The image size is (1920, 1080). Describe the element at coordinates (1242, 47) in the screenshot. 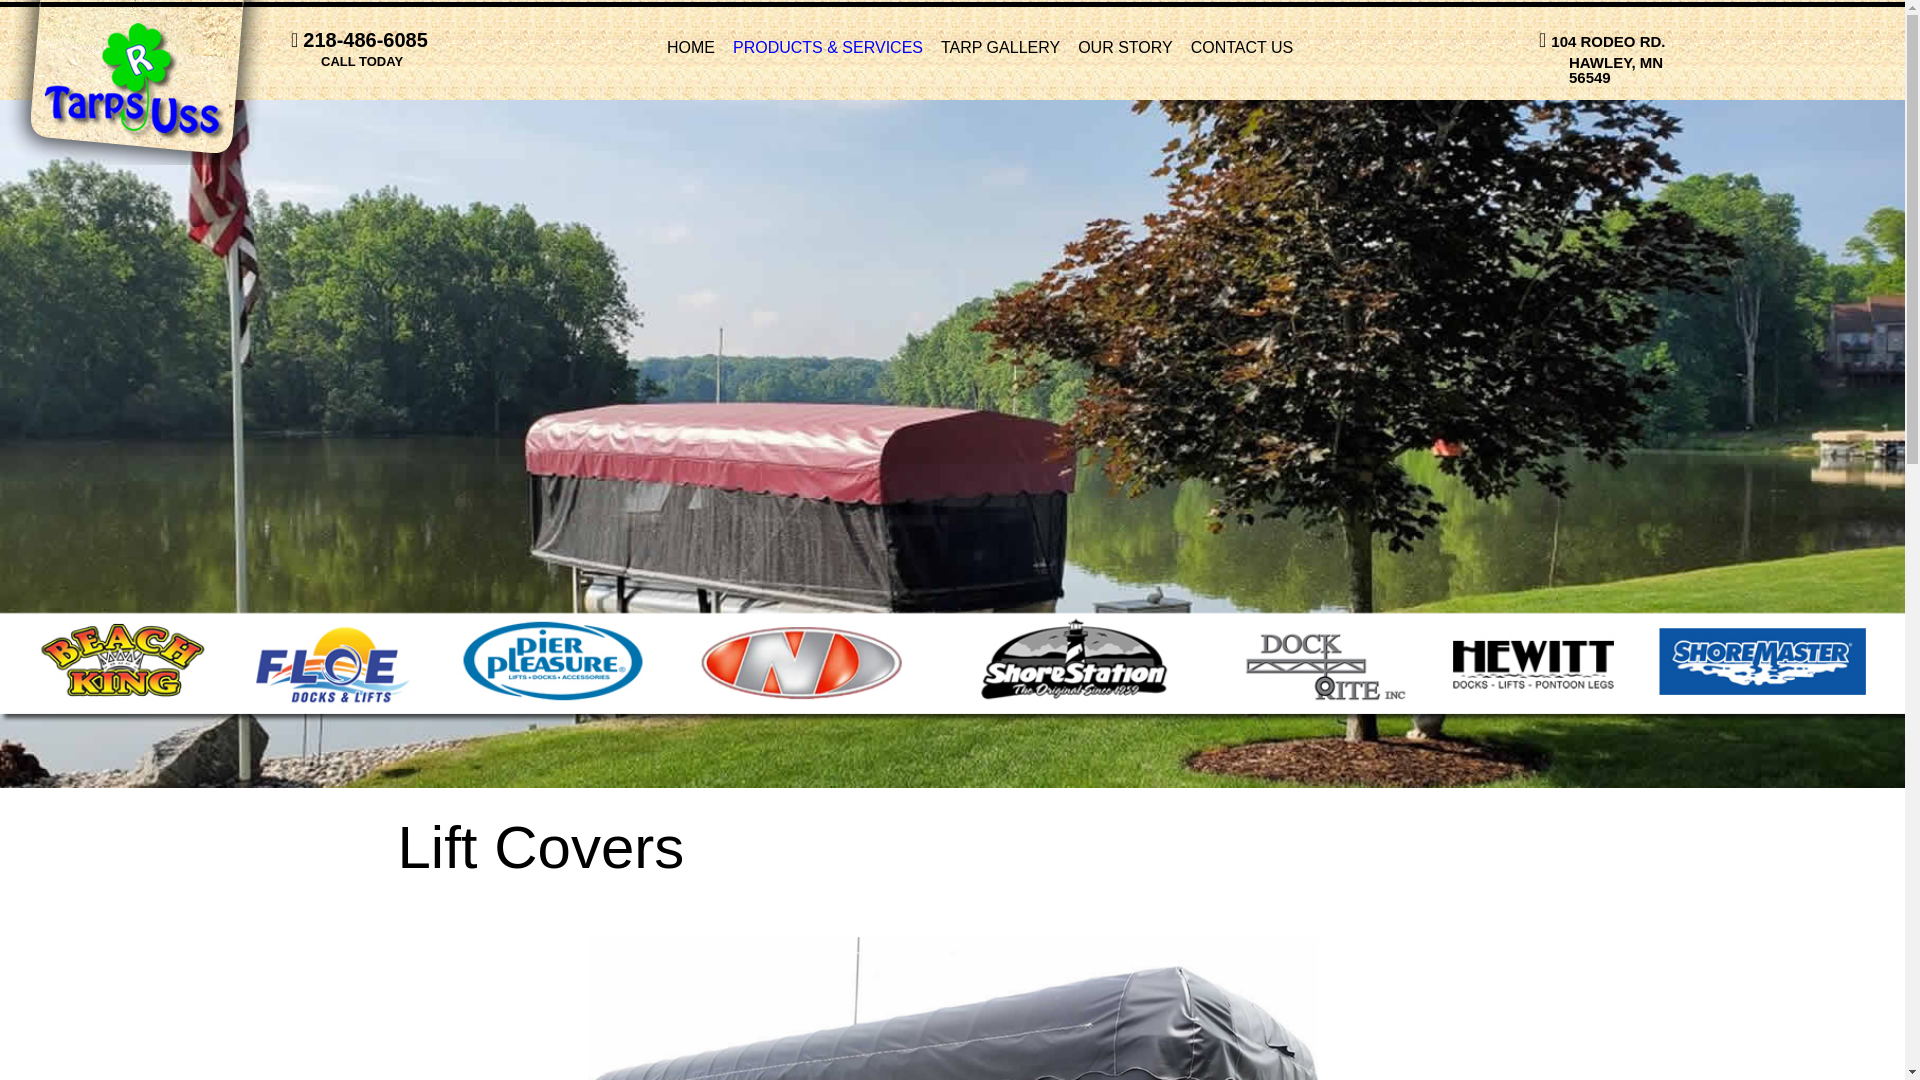

I see `TARP GALLERY` at that location.